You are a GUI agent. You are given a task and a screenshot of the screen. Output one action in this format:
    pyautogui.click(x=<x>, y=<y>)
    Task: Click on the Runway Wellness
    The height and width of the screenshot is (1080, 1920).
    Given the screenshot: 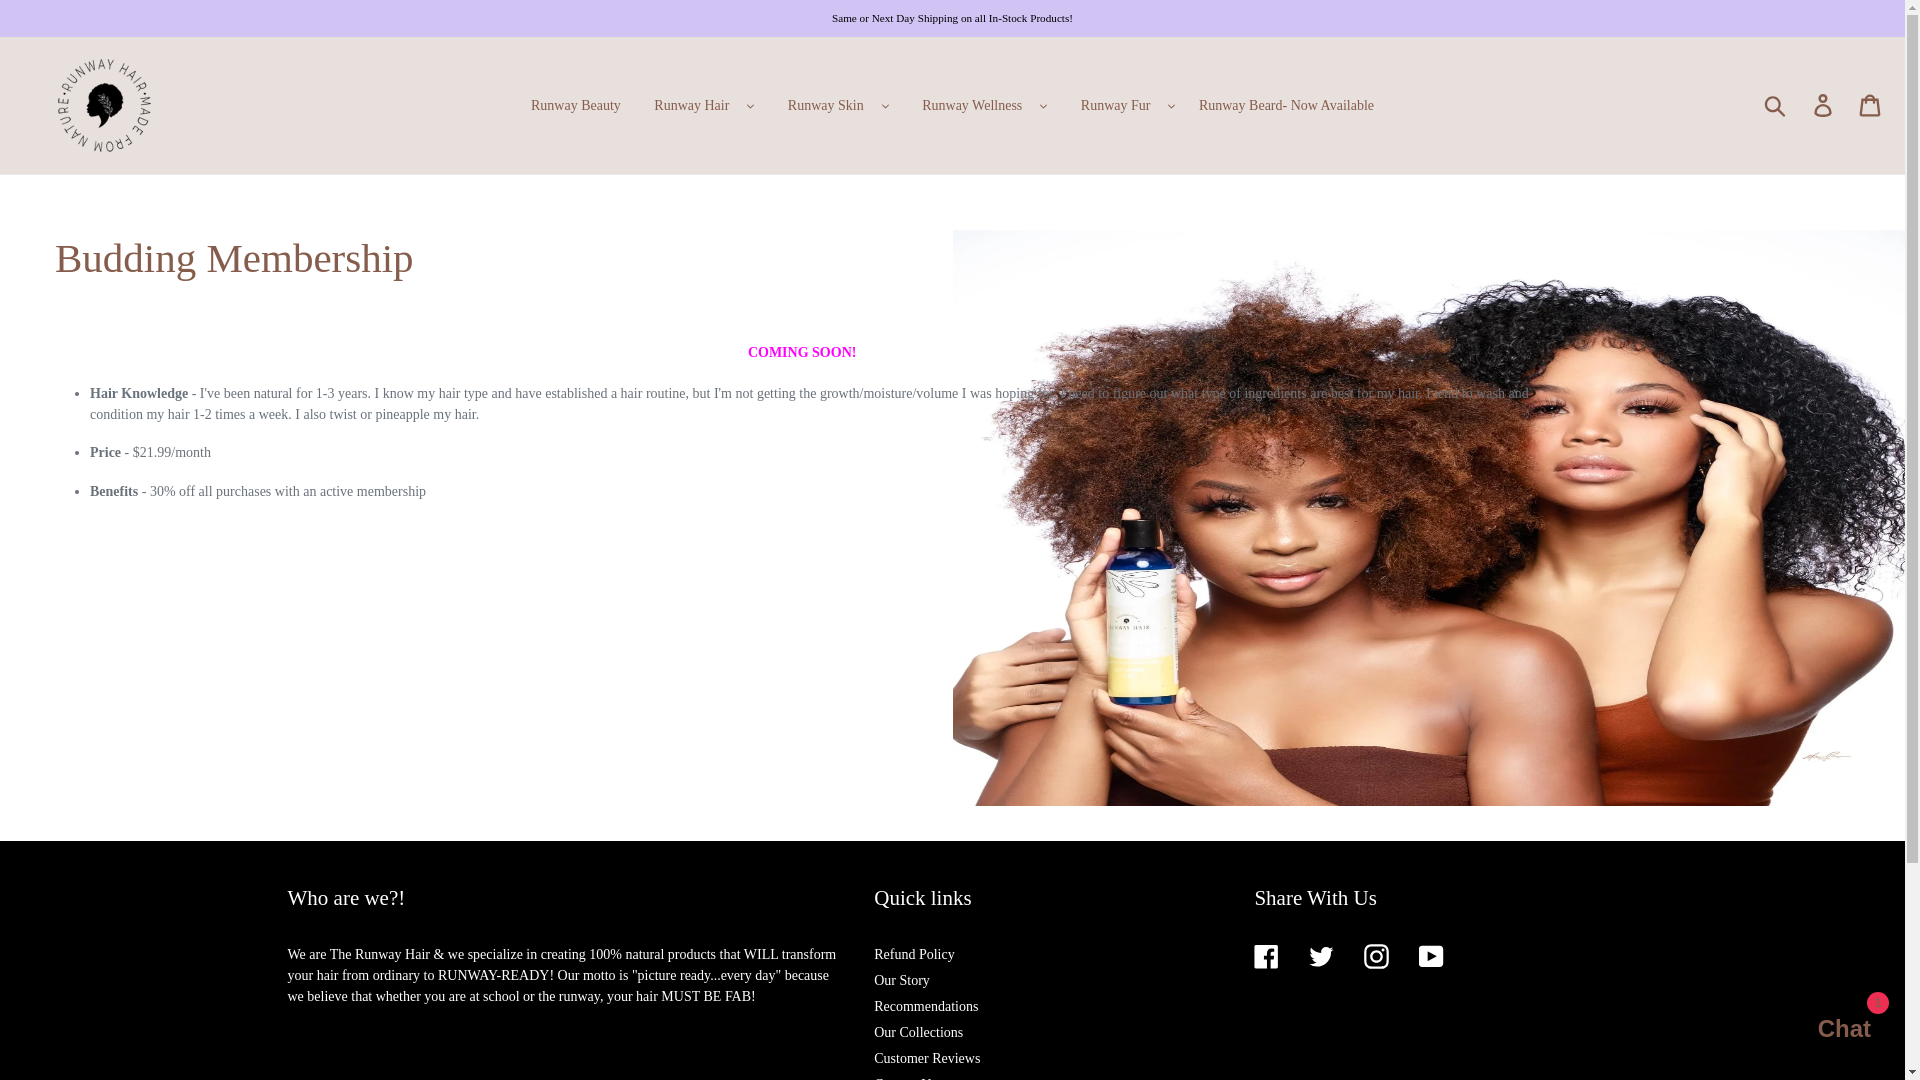 What is the action you would take?
    pyautogui.click(x=972, y=105)
    